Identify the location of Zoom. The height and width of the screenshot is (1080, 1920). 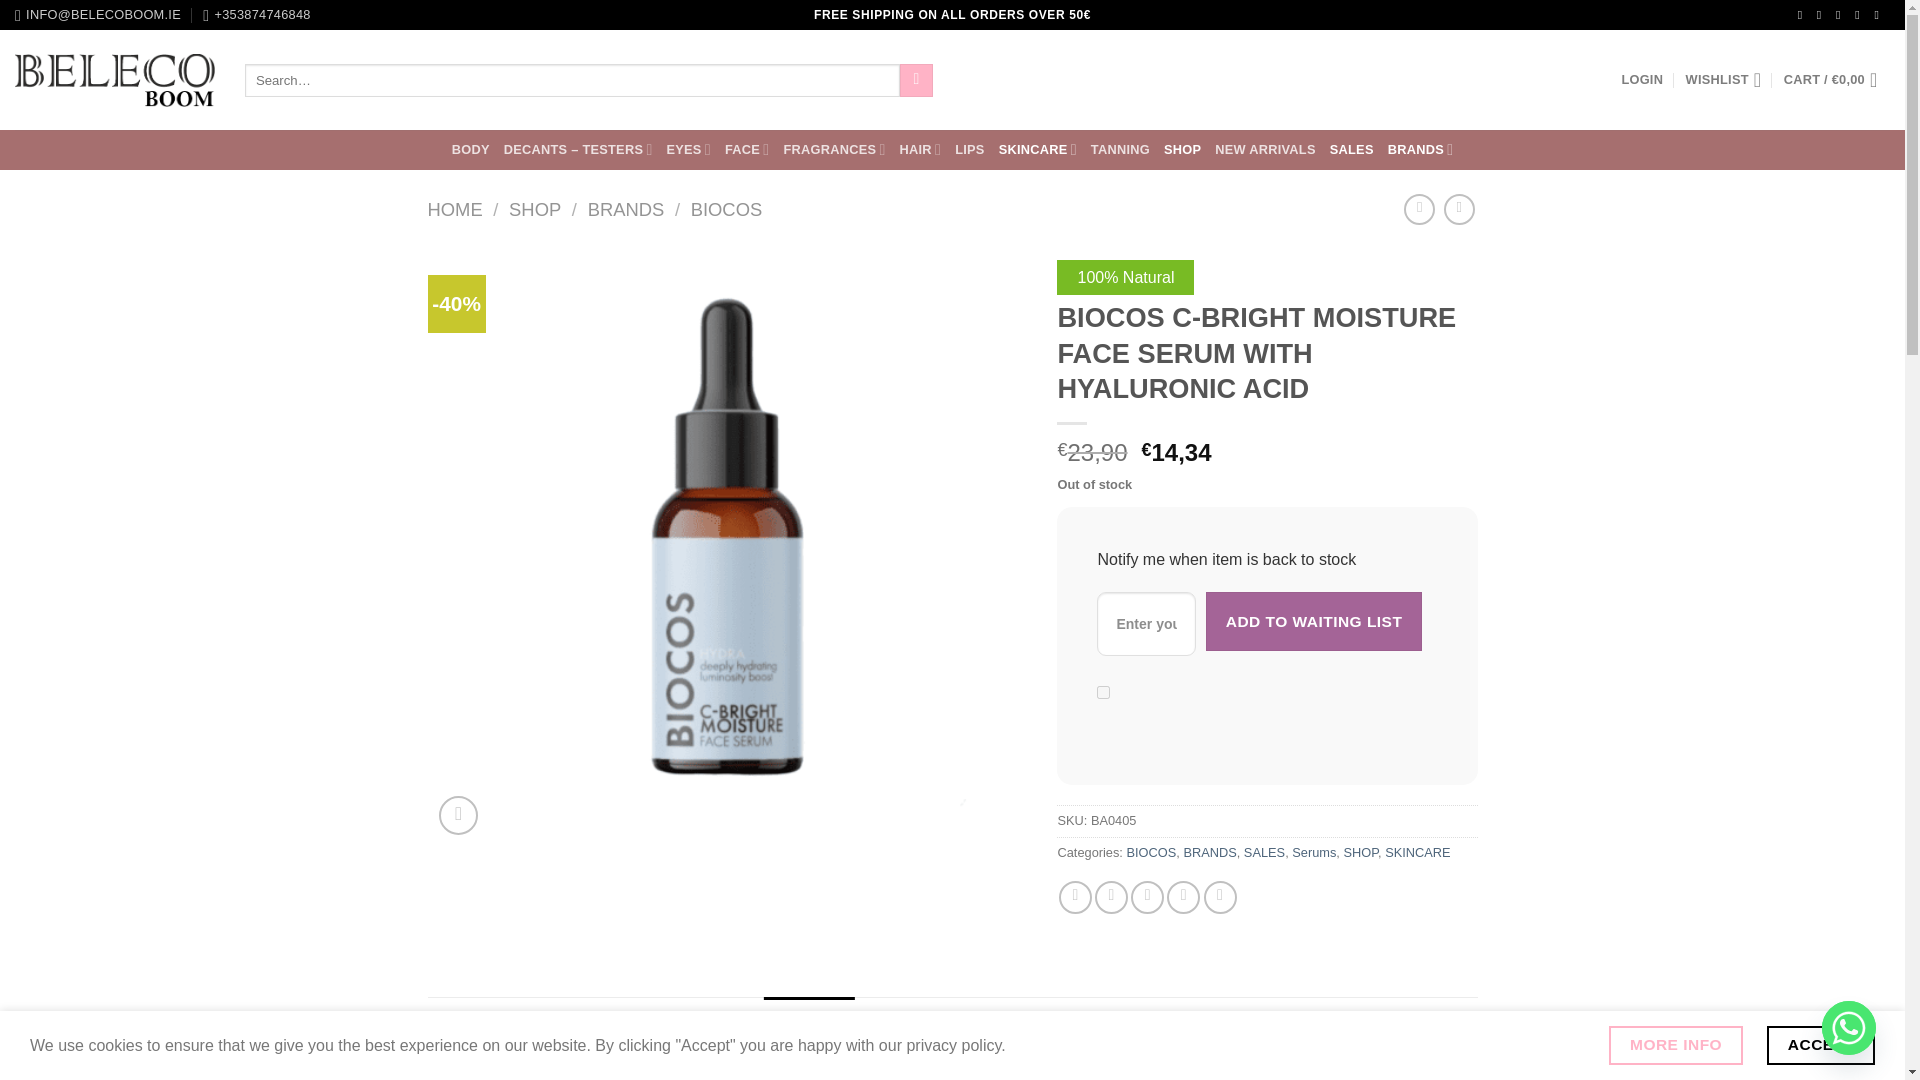
(458, 814).